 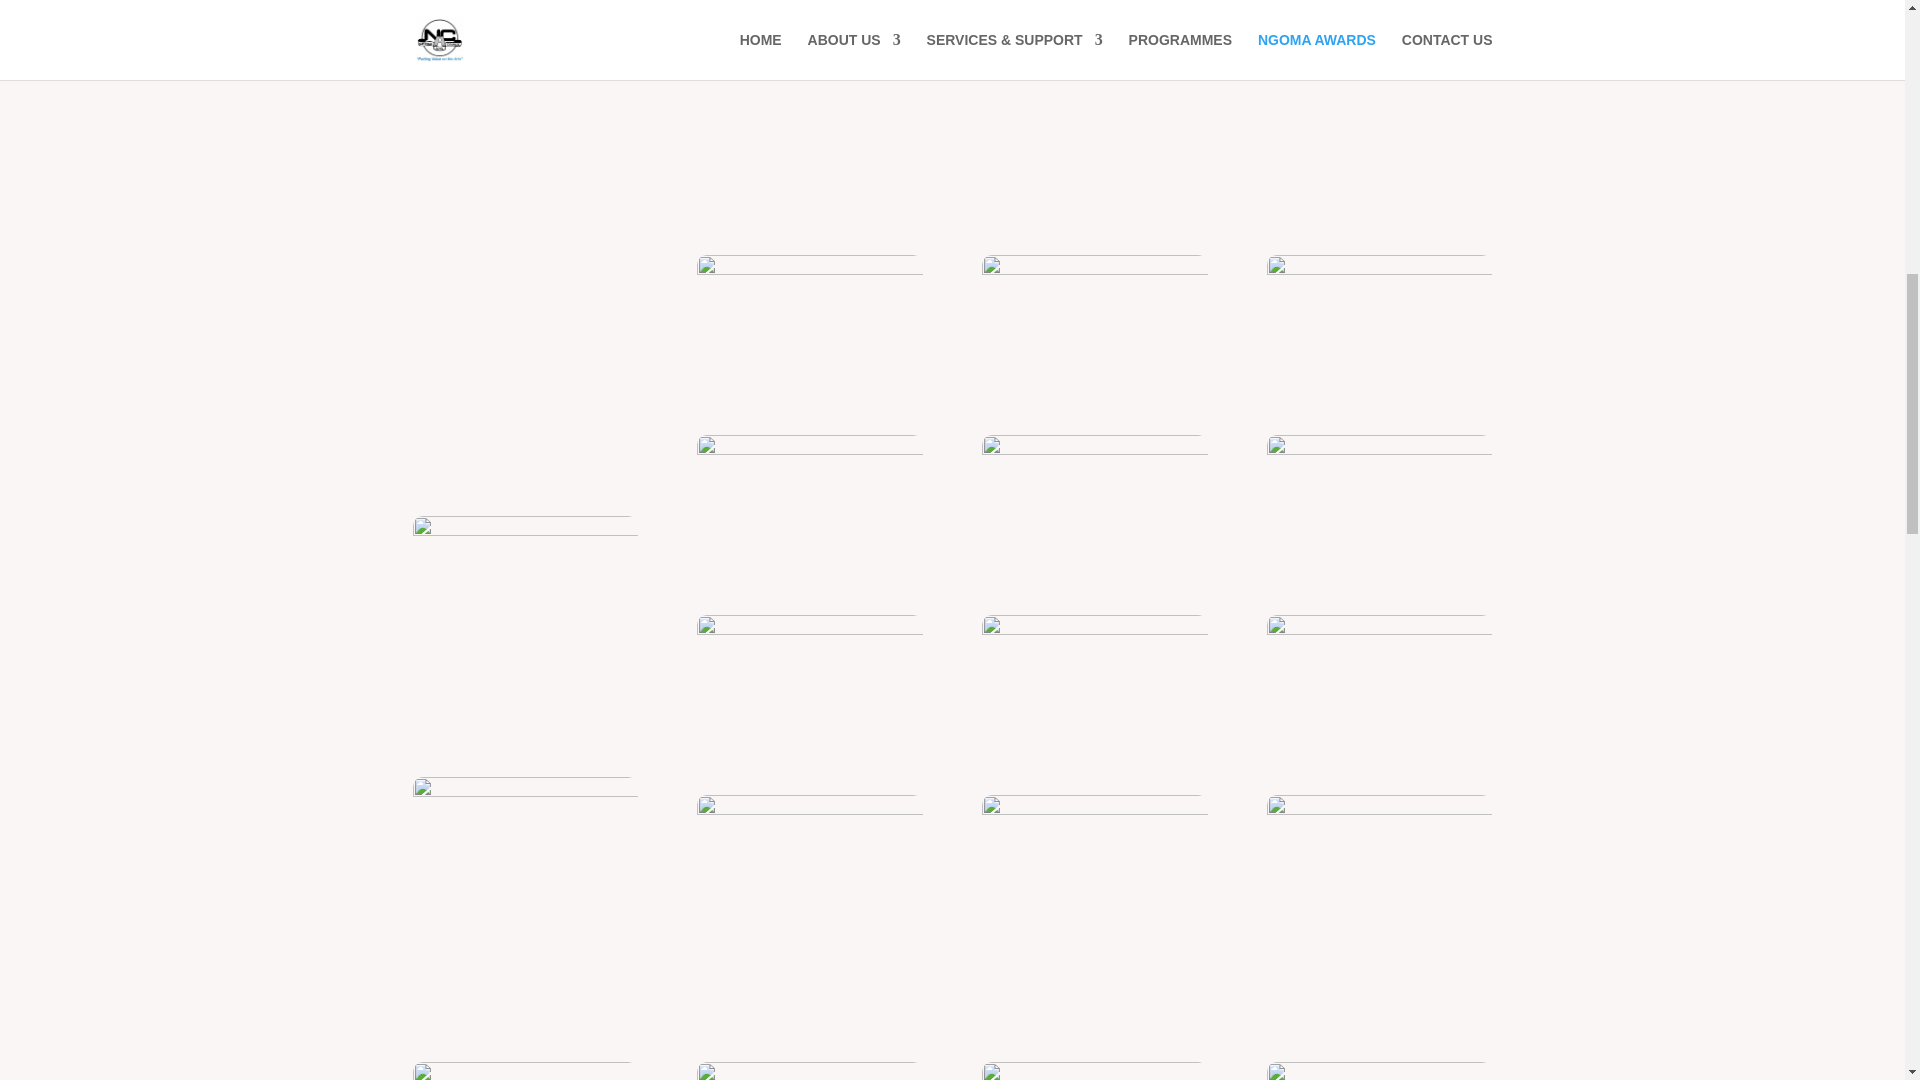 What do you see at coordinates (1094, 689) in the screenshot?
I see `DSC03299` at bounding box center [1094, 689].